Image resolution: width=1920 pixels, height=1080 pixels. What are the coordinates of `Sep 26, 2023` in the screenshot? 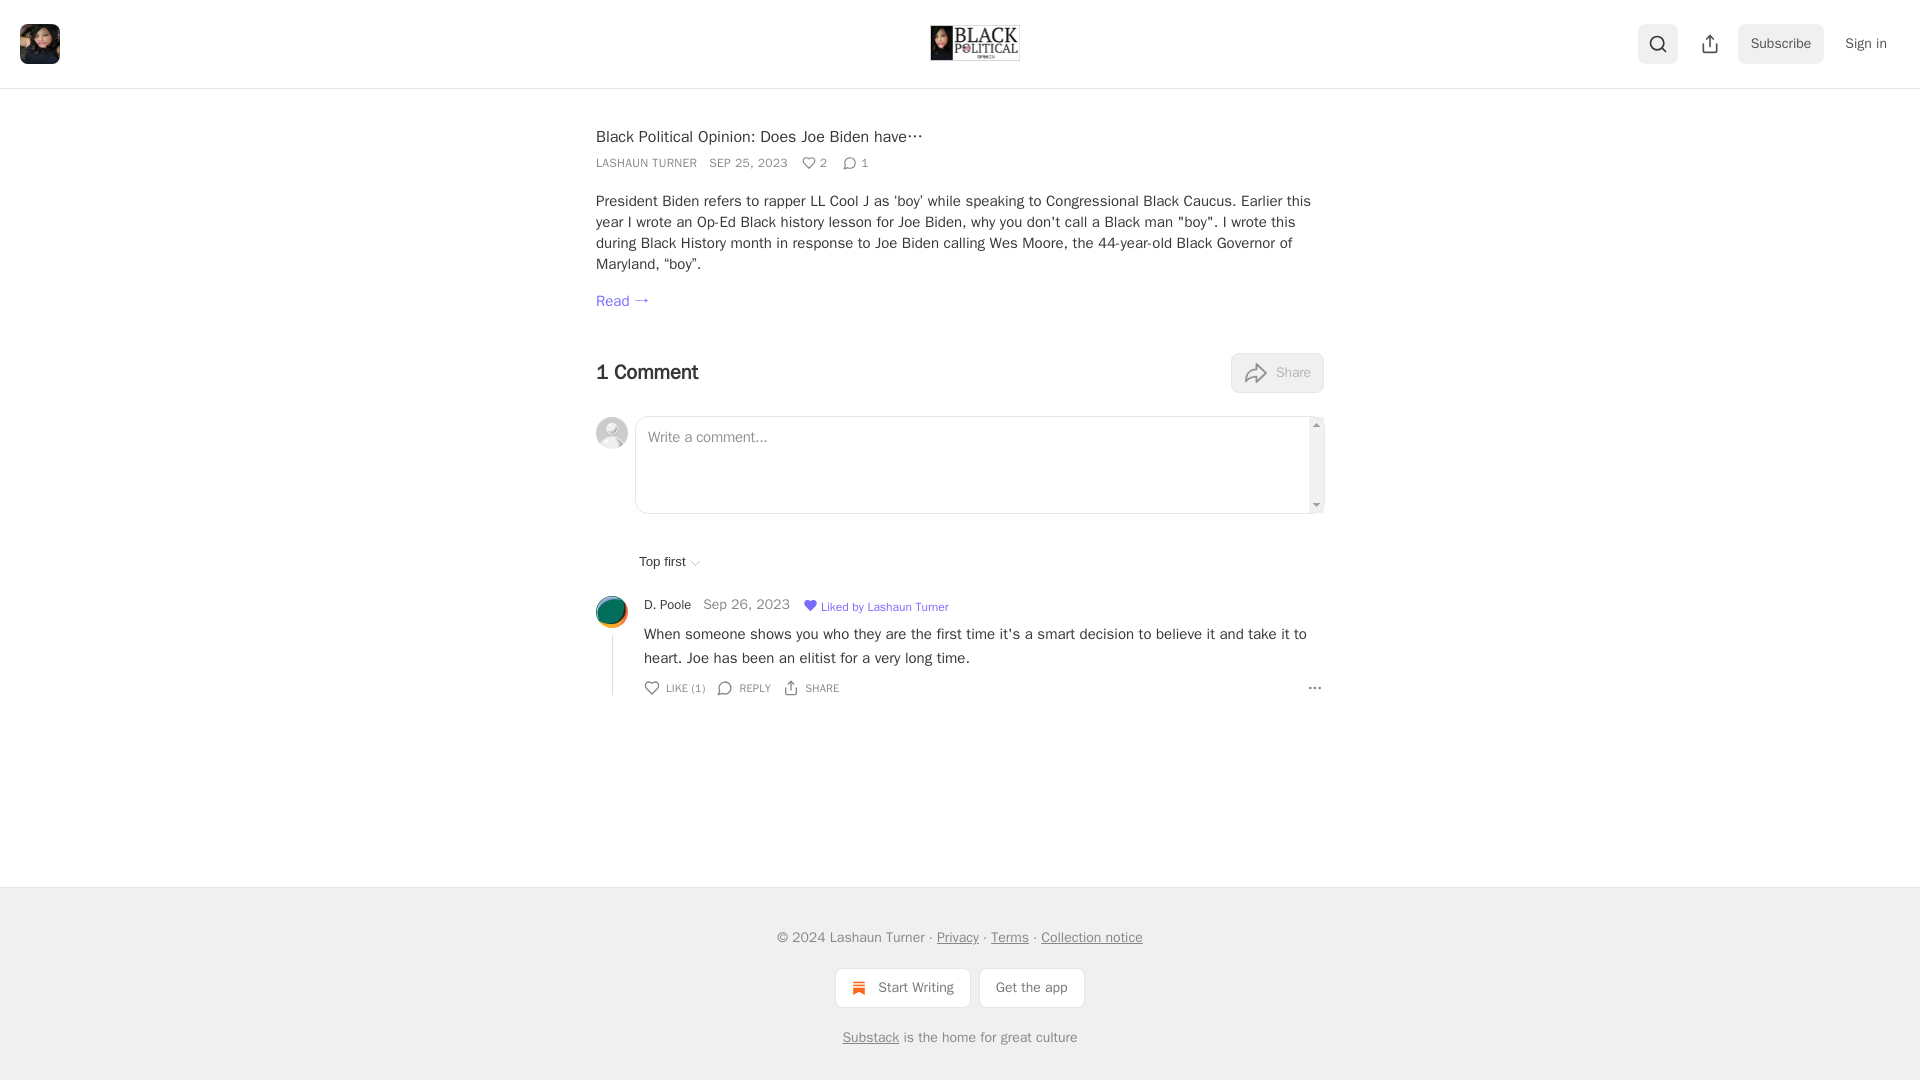 It's located at (746, 606).